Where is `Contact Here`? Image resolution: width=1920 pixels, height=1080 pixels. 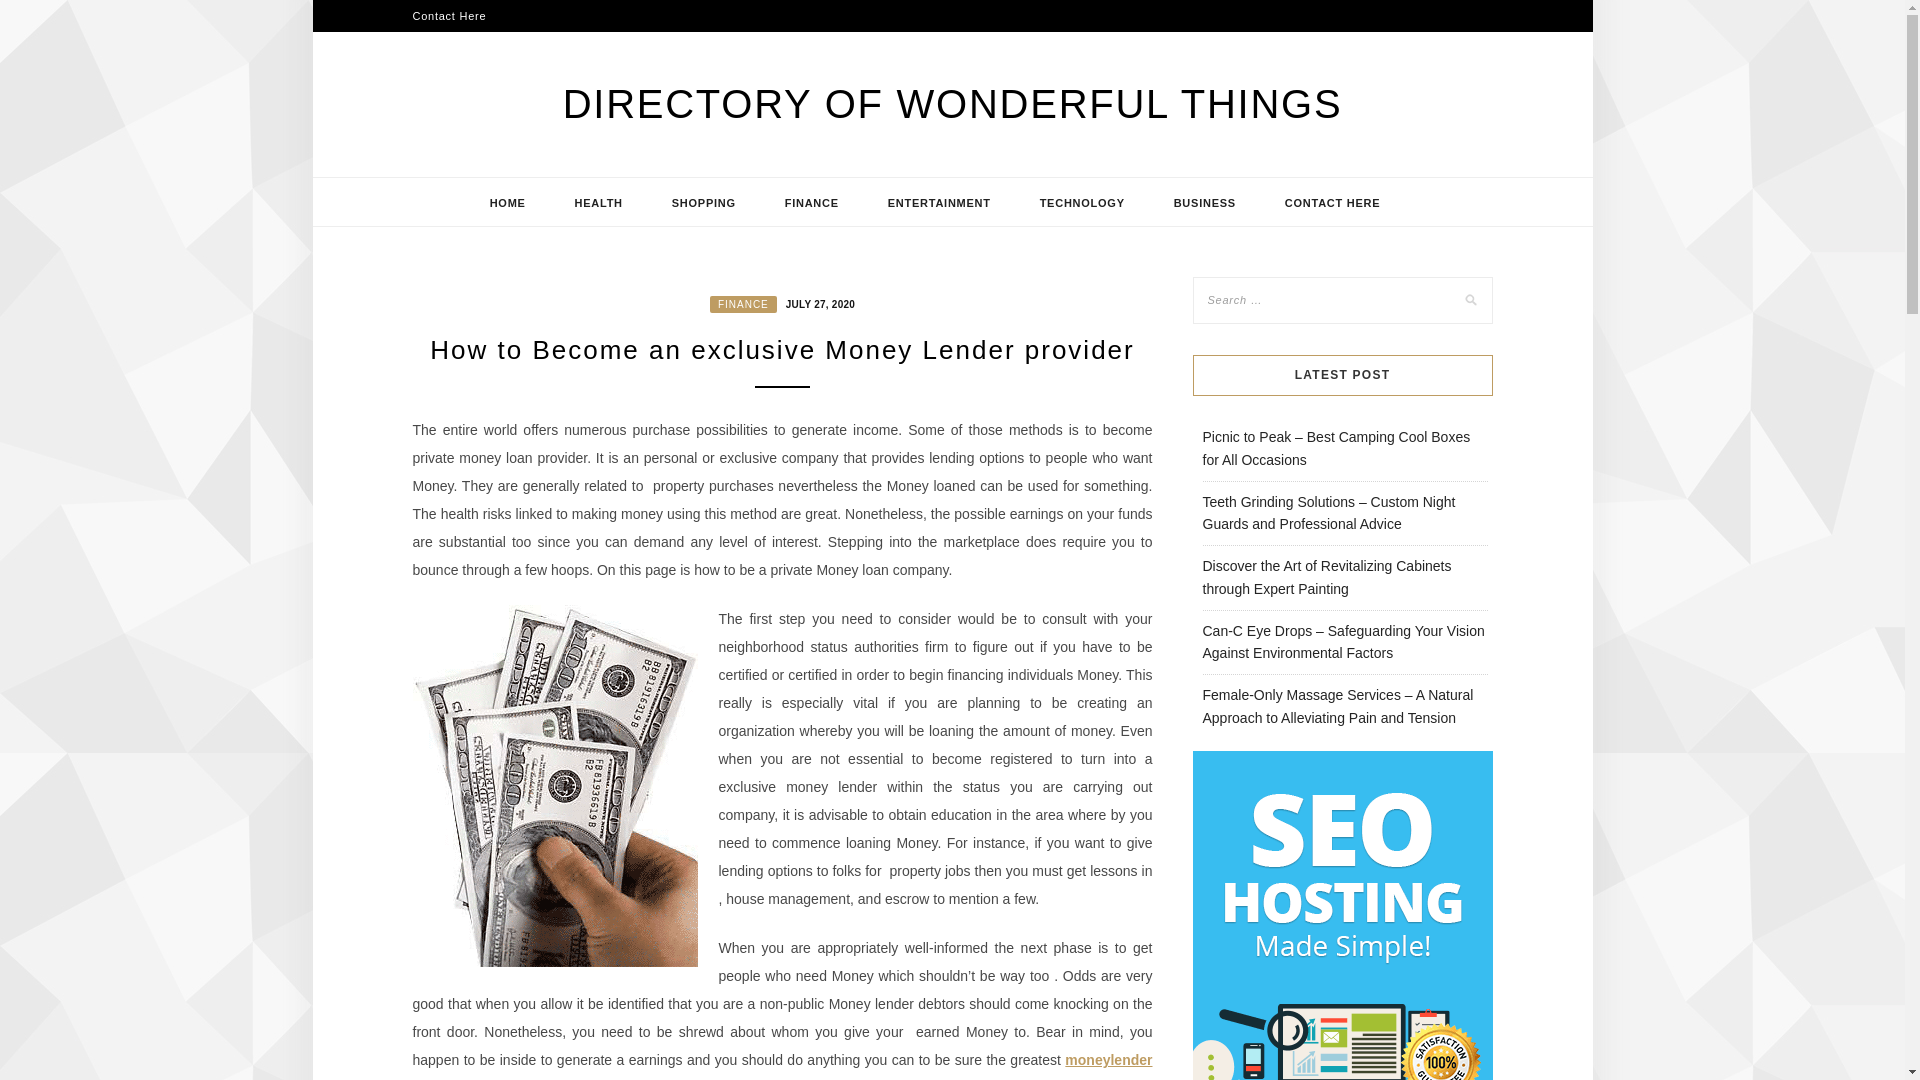
Contact Here is located at coordinates (448, 16).